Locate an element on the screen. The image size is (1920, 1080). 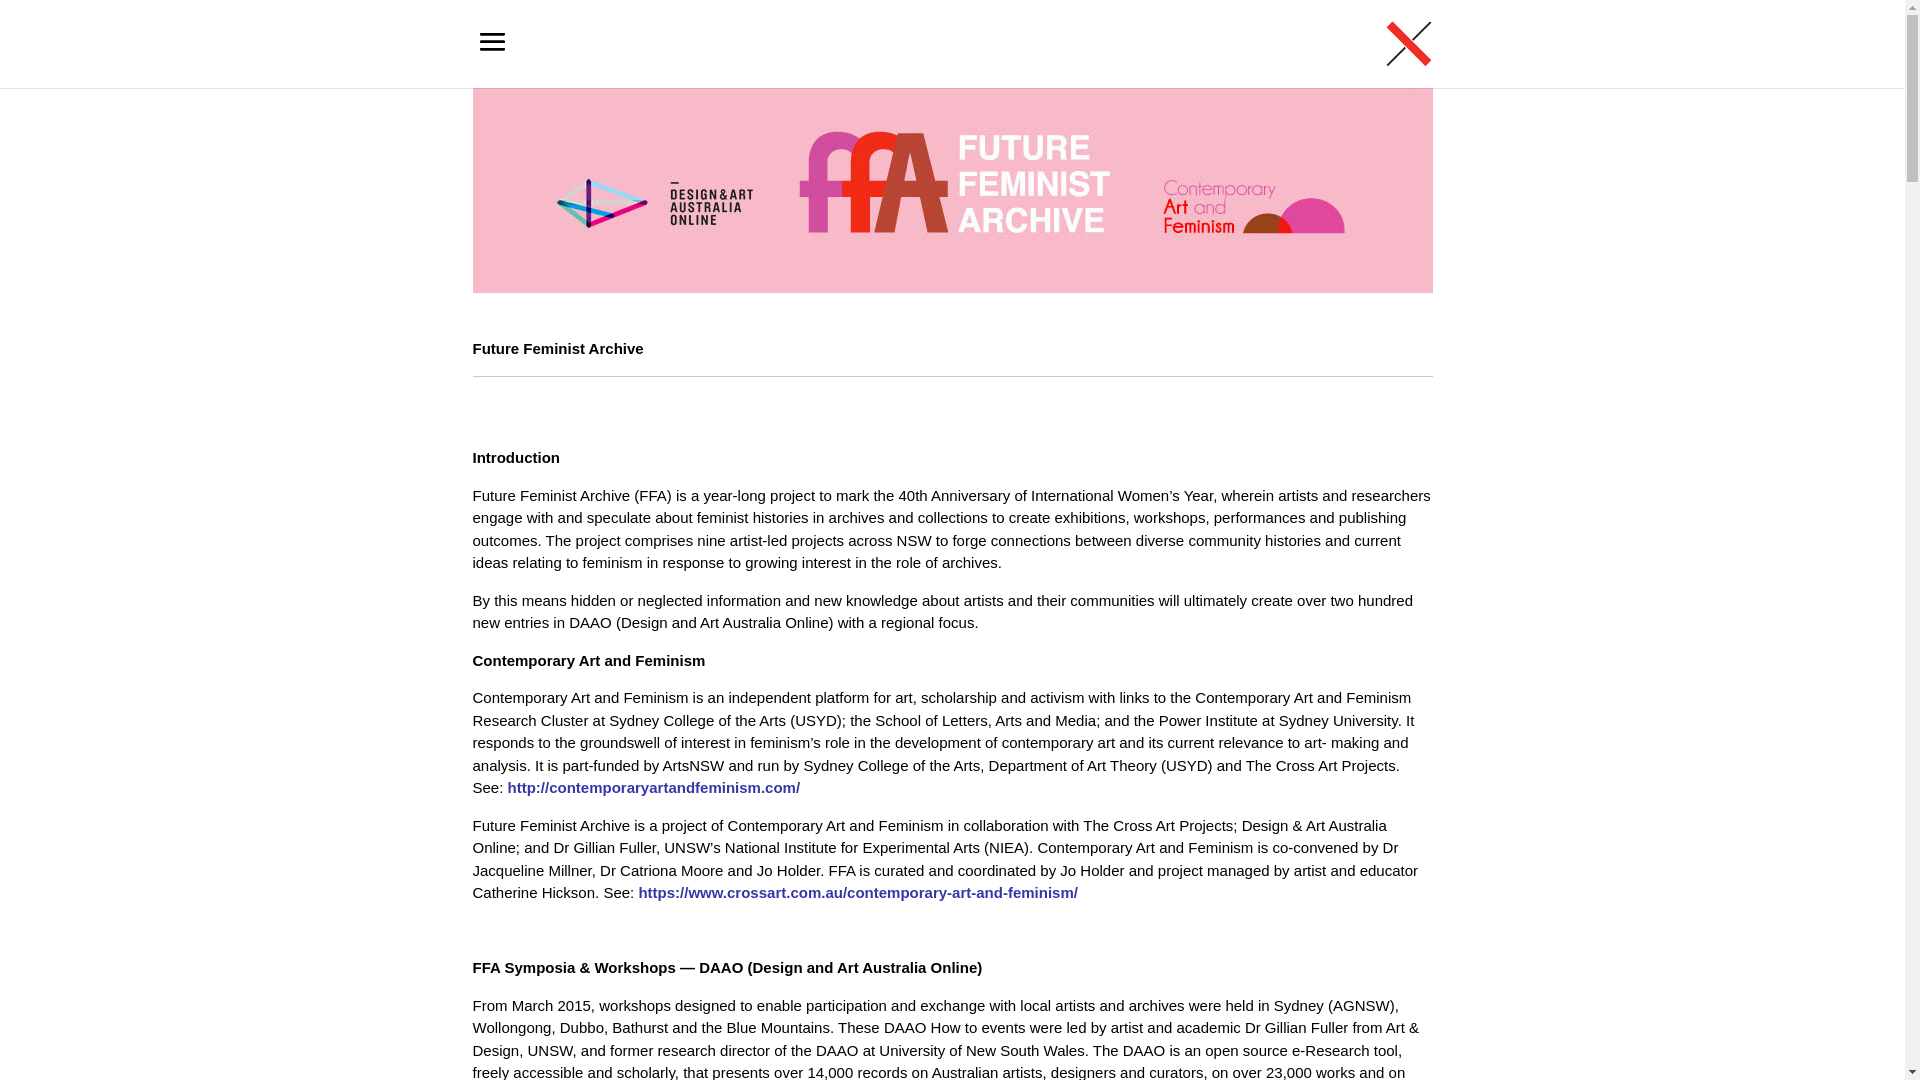
https://www.crossart.com.au/contemporary-art-and-feminism/ is located at coordinates (858, 892).